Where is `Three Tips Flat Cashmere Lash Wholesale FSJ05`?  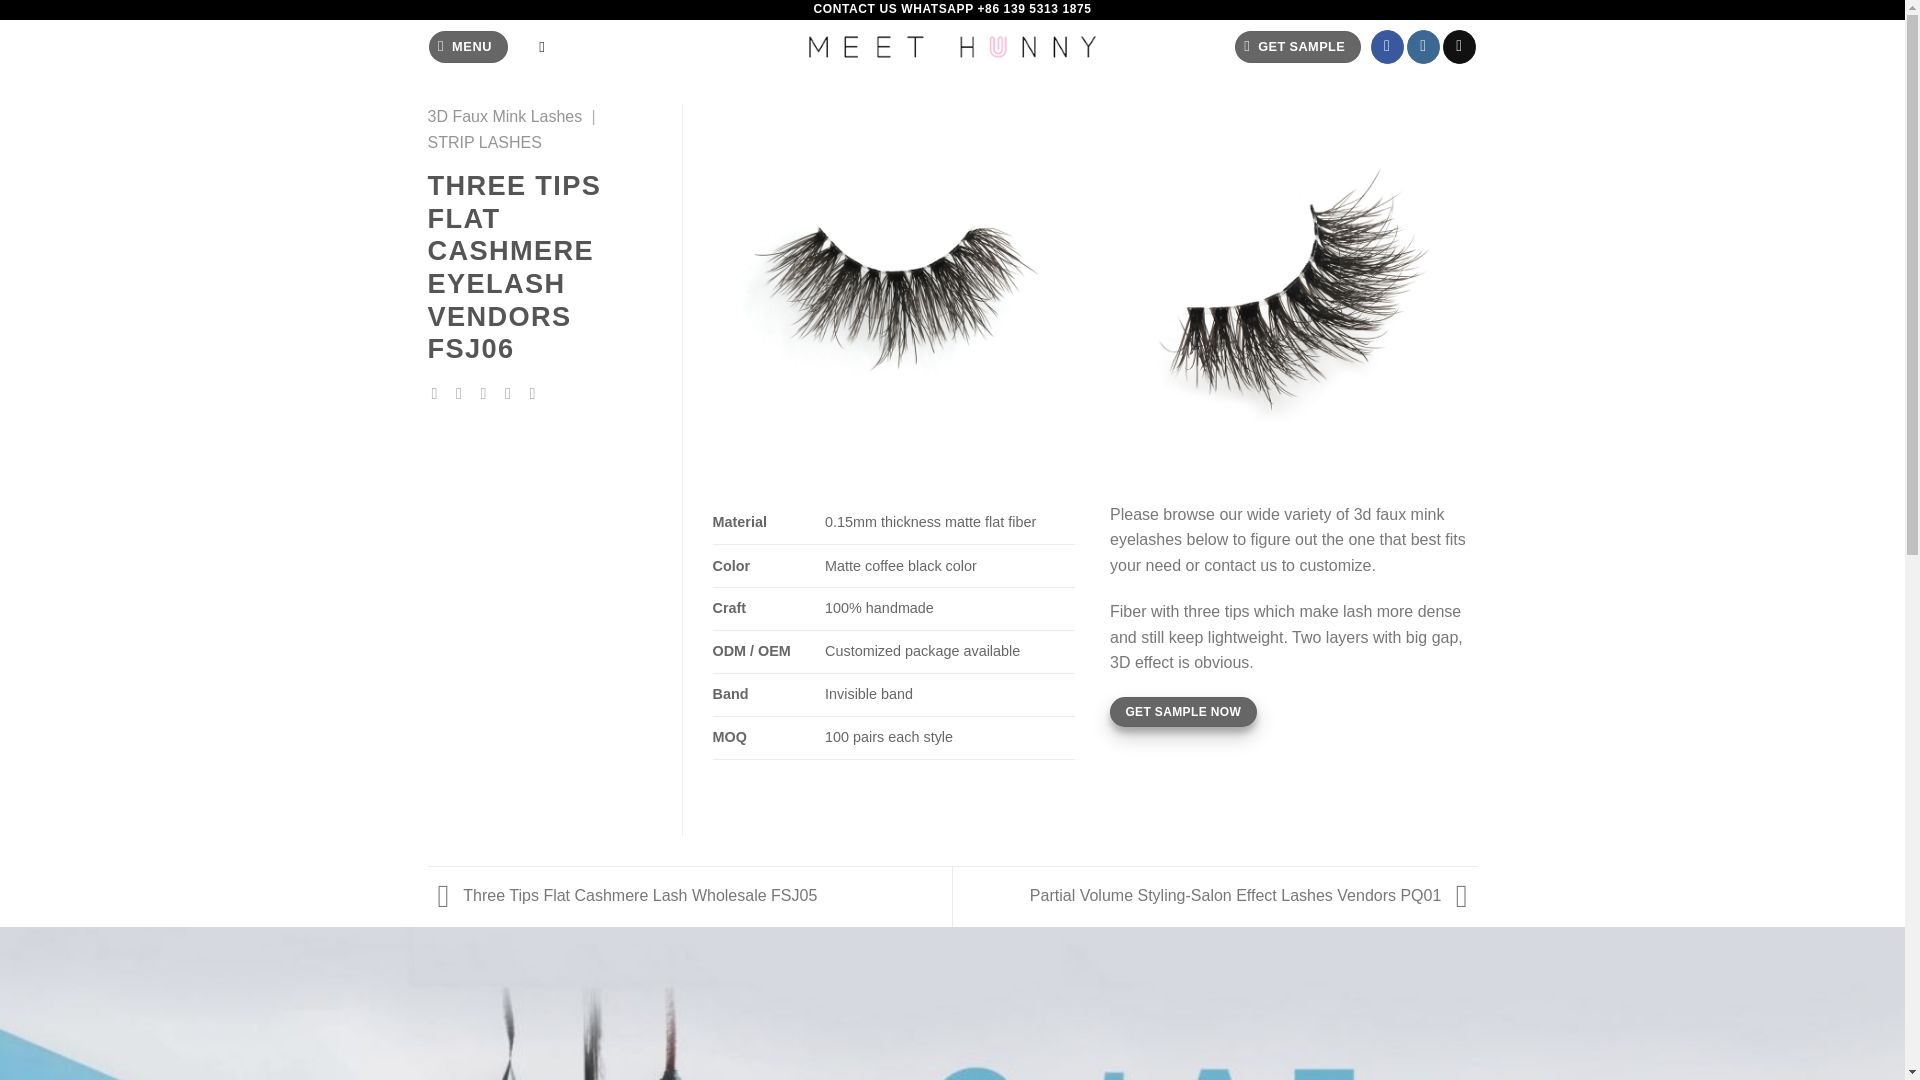 Three Tips Flat Cashmere Lash Wholesale FSJ05 is located at coordinates (622, 894).